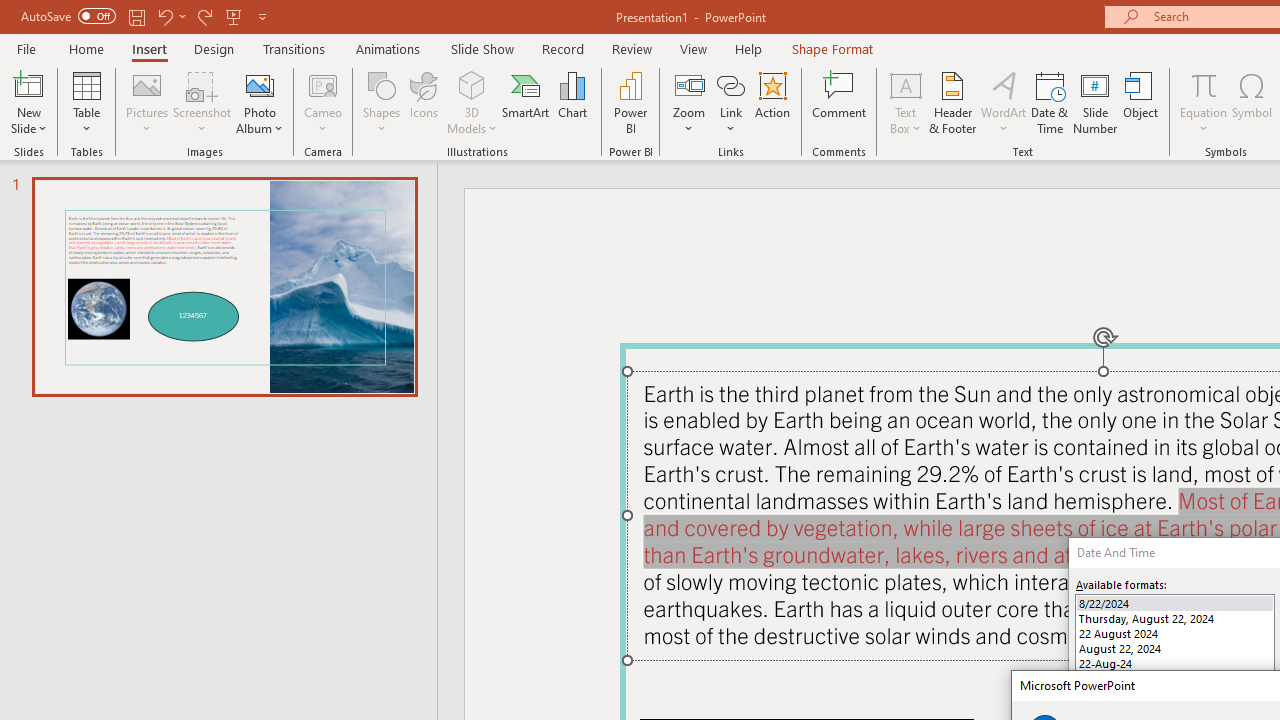  I want to click on Screenshot, so click(202, 102).